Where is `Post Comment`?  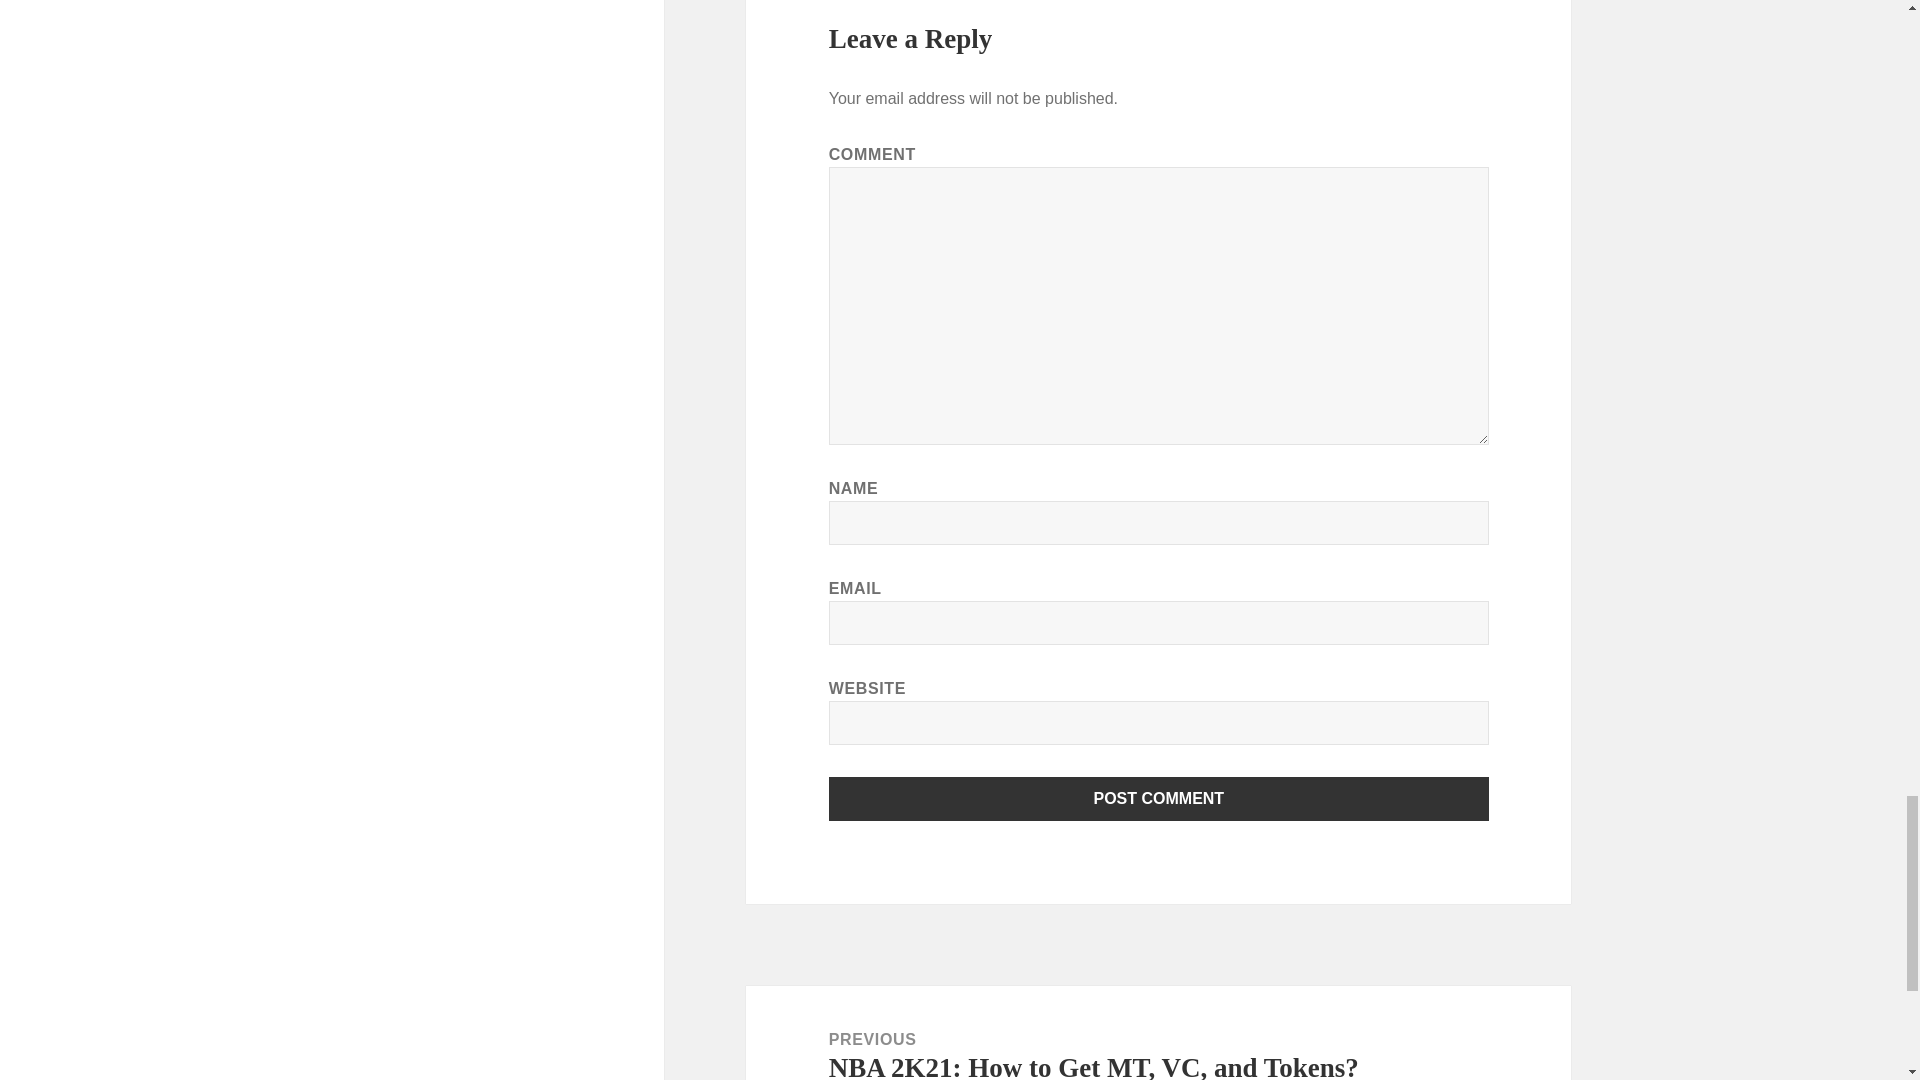 Post Comment is located at coordinates (1159, 798).